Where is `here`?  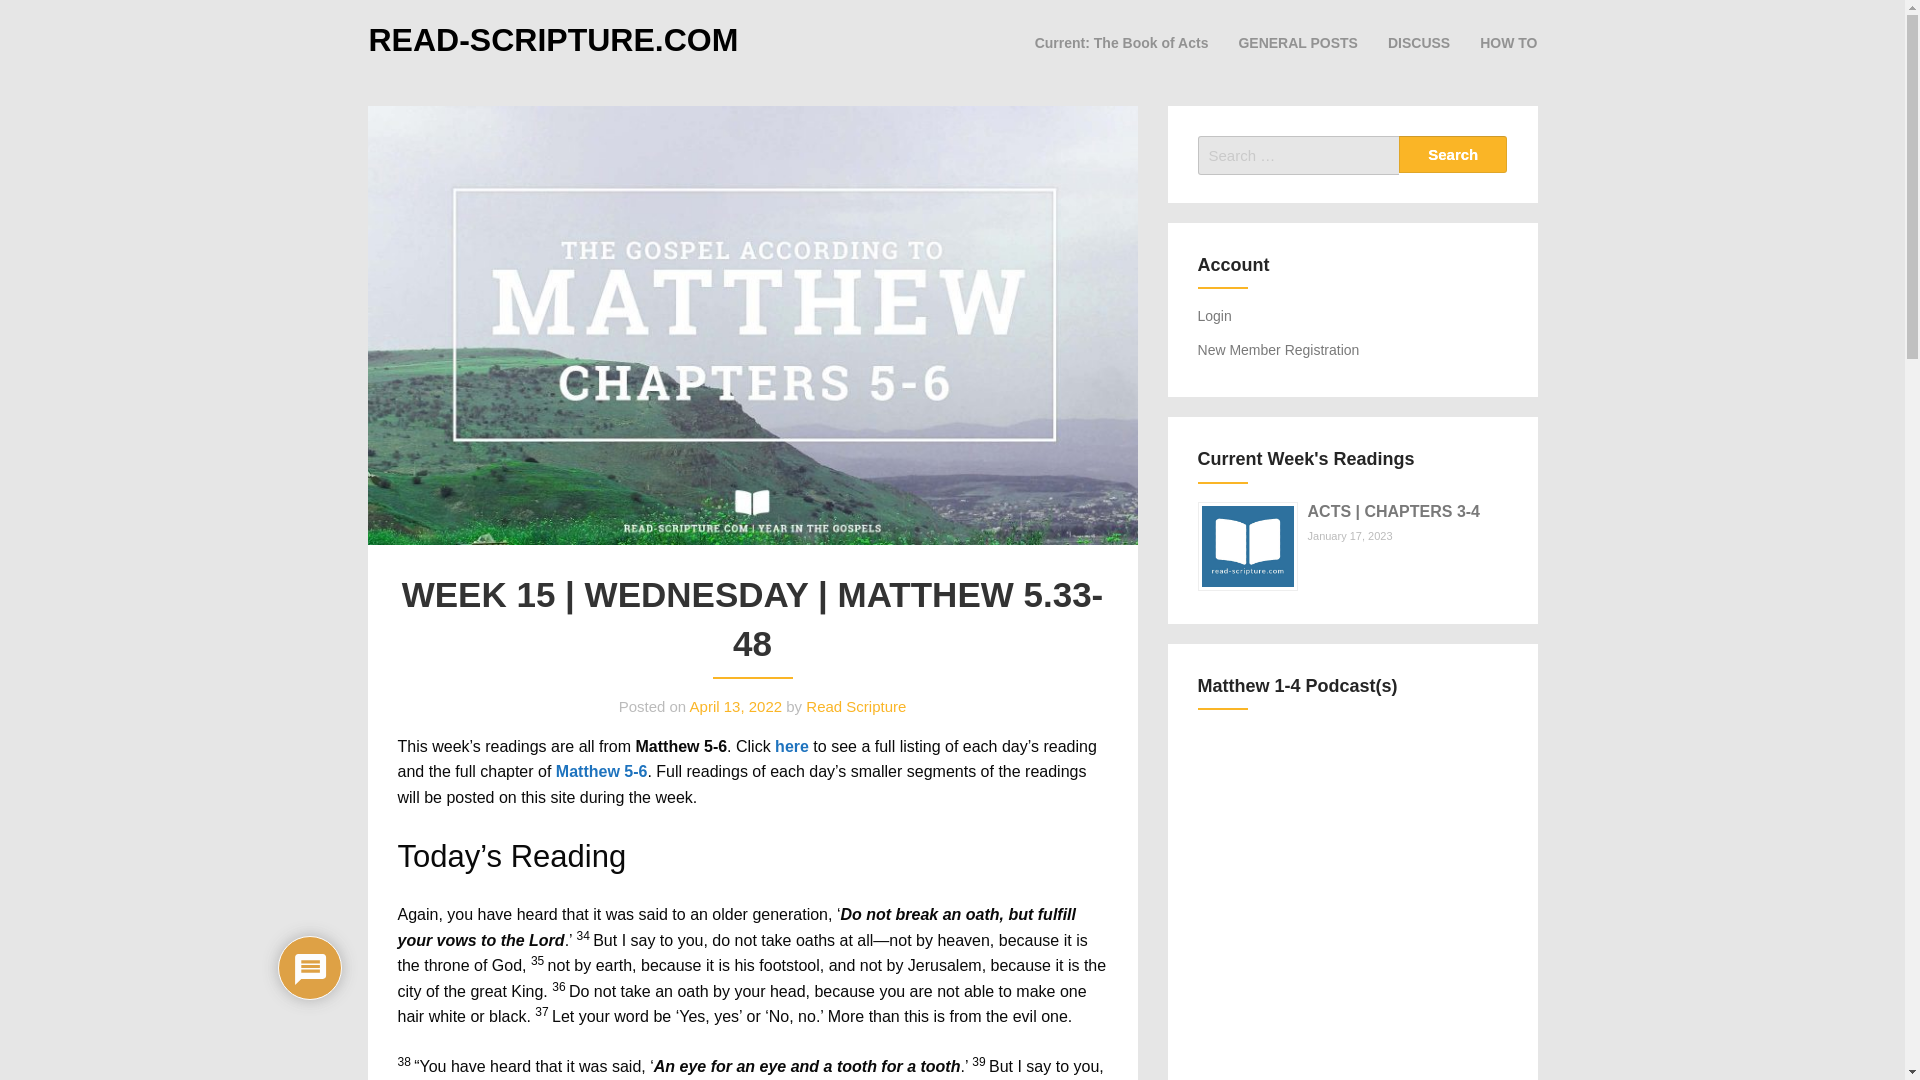
here is located at coordinates (792, 746).